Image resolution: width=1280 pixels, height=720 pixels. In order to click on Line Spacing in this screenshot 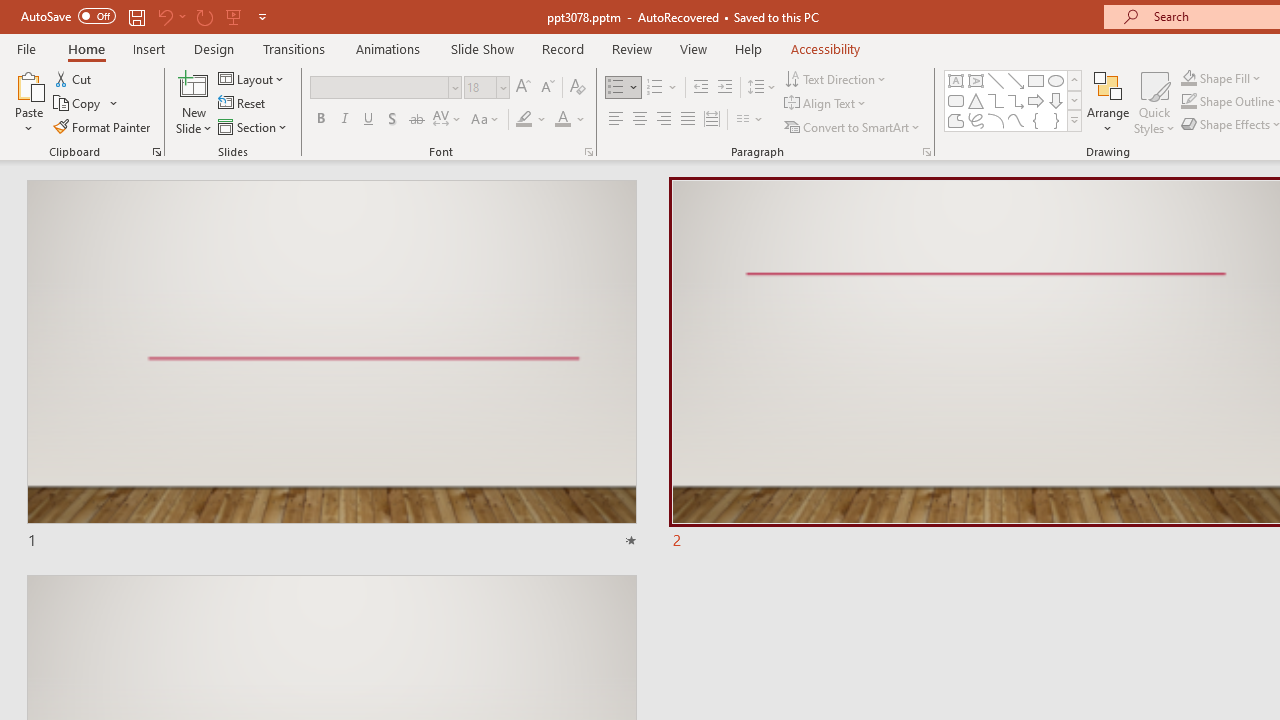, I will do `click(762, 88)`.